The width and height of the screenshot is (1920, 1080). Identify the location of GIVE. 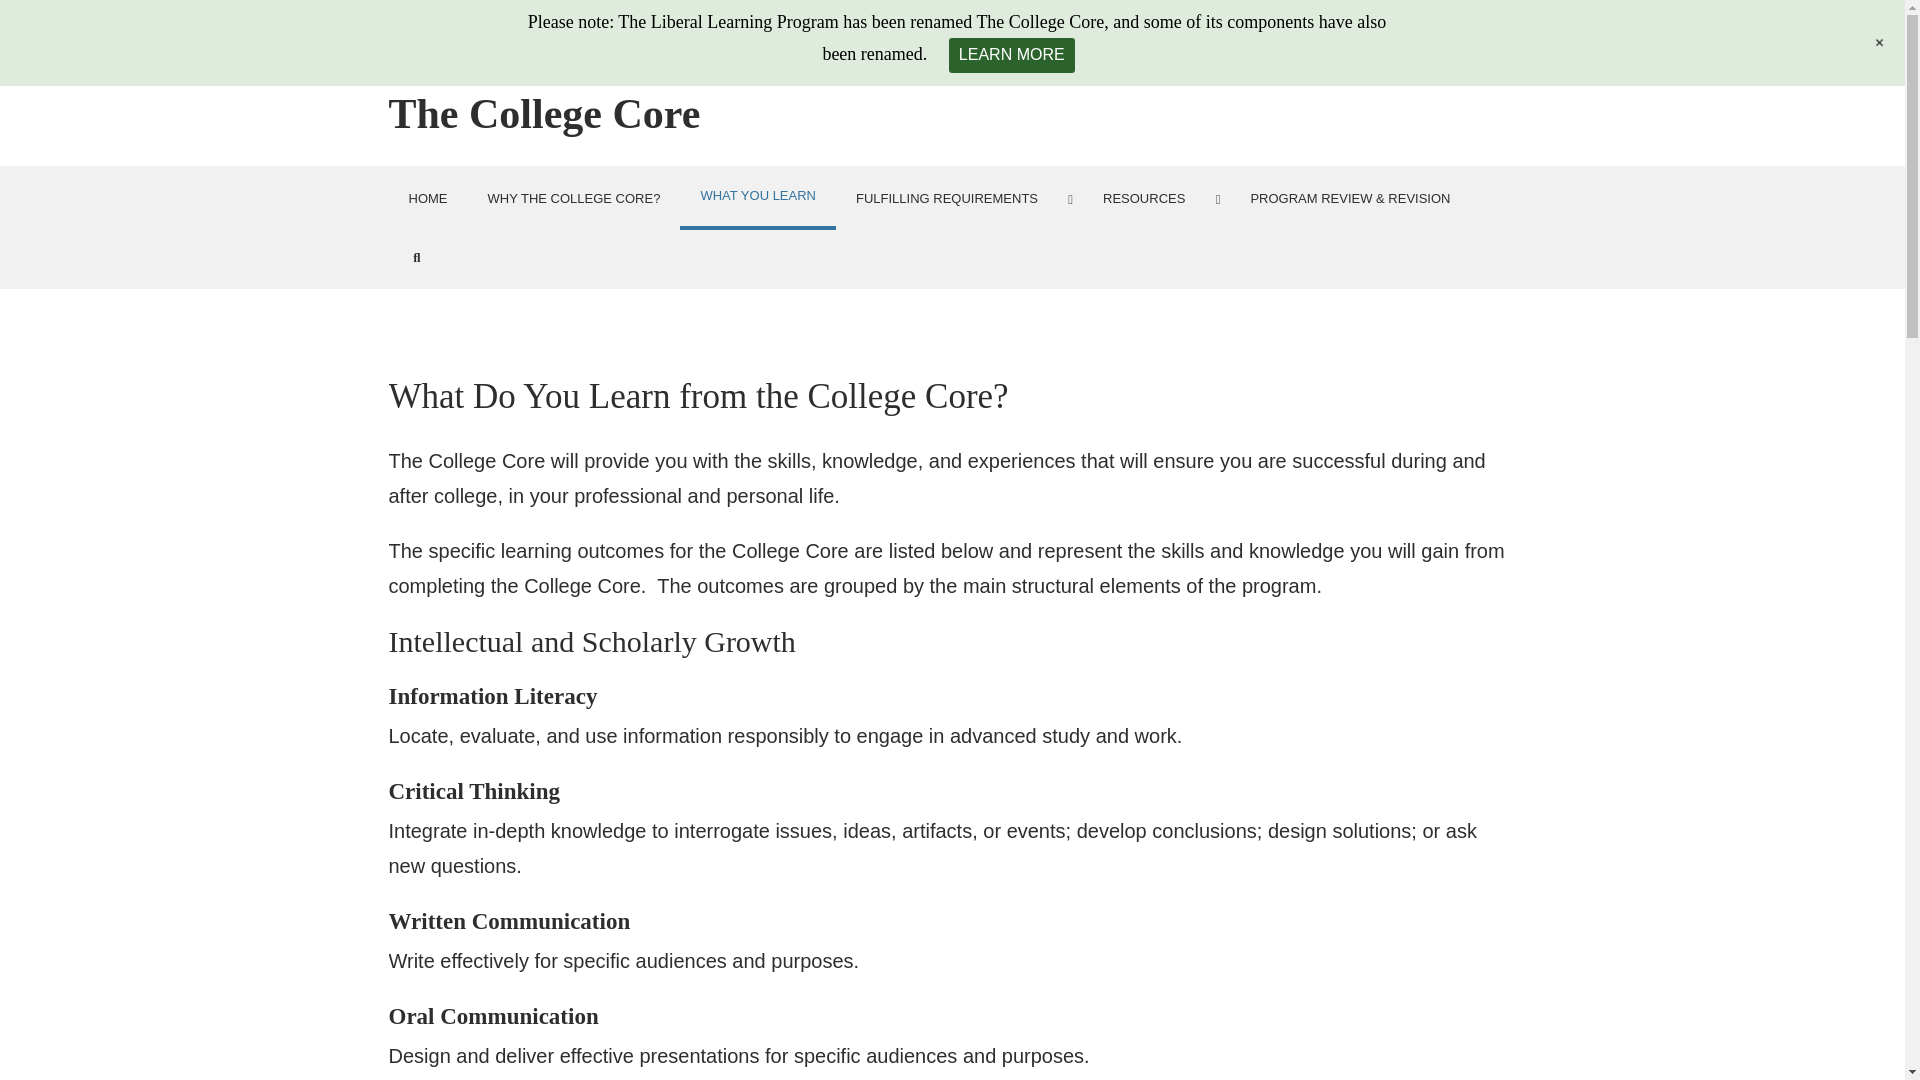
(1154, 35).